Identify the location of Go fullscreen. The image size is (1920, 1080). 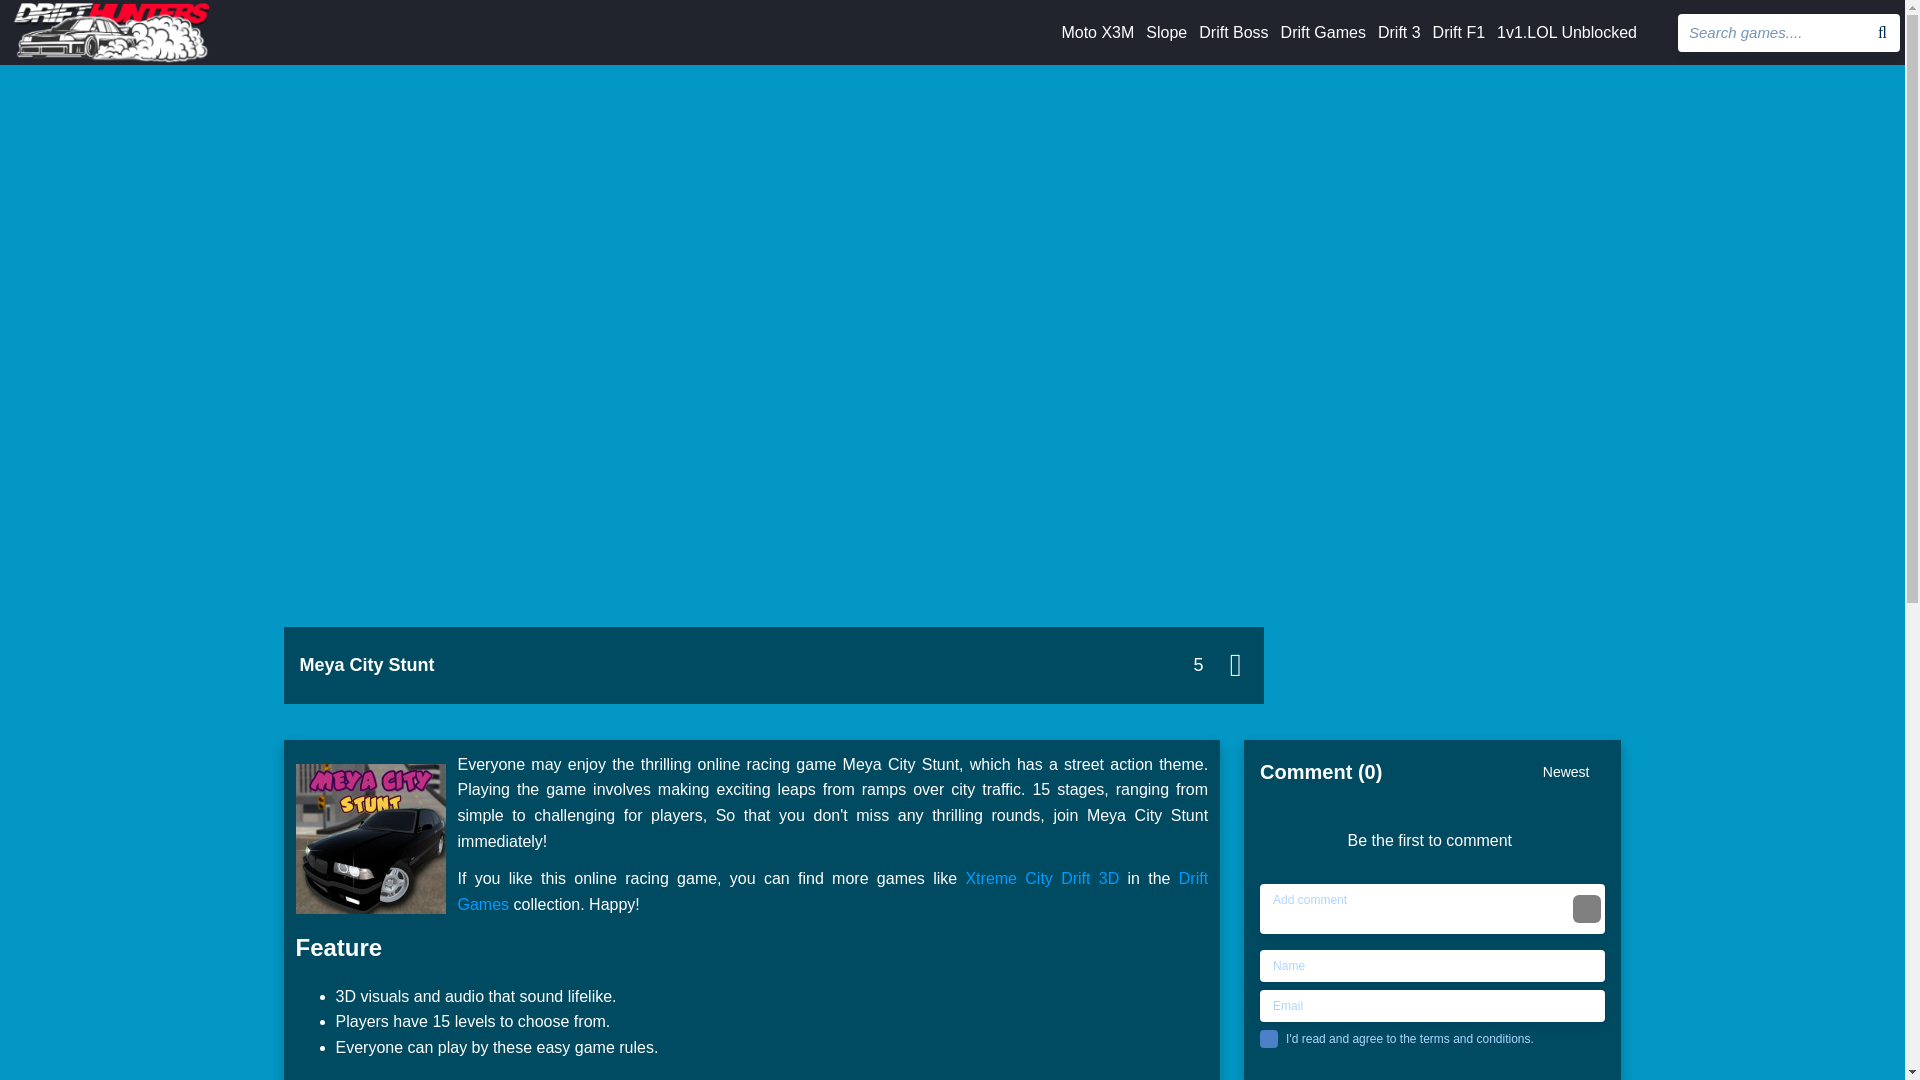
(1235, 664).